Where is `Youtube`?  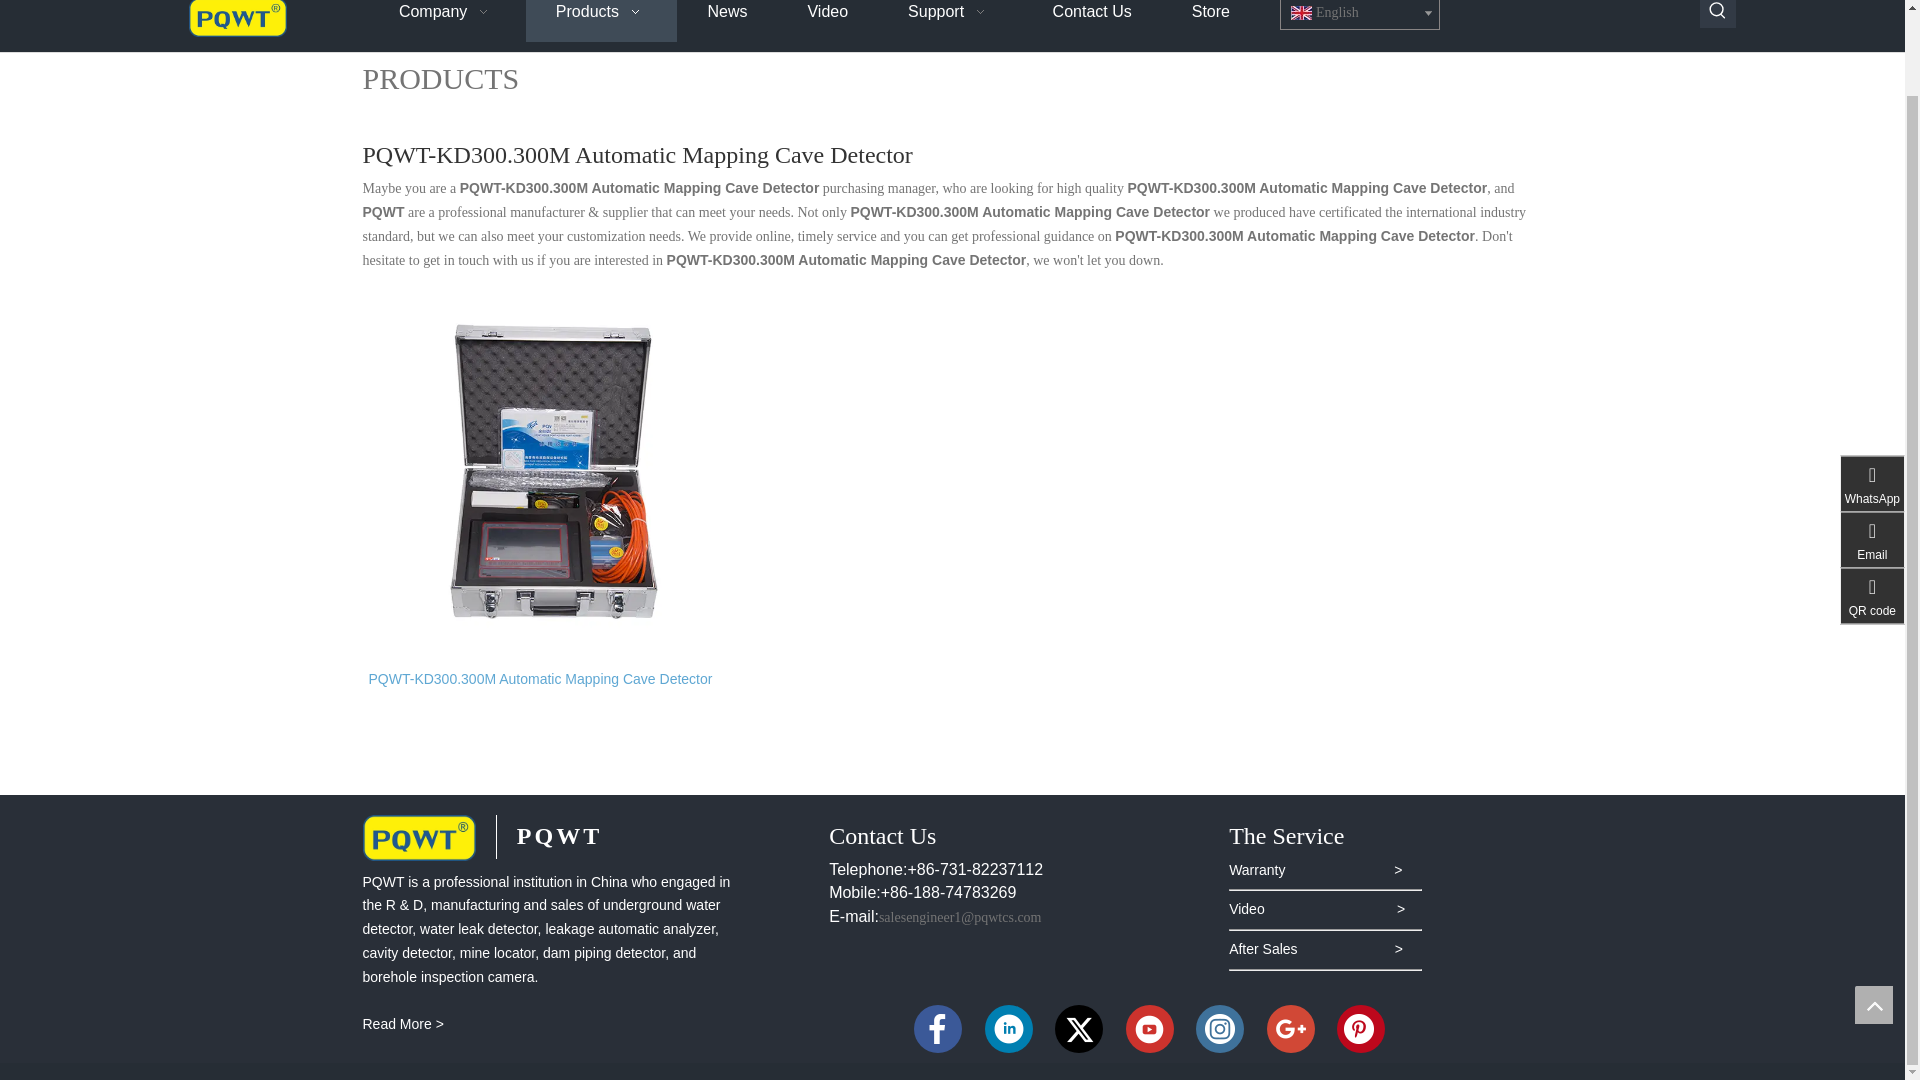
Youtube is located at coordinates (1149, 1029).